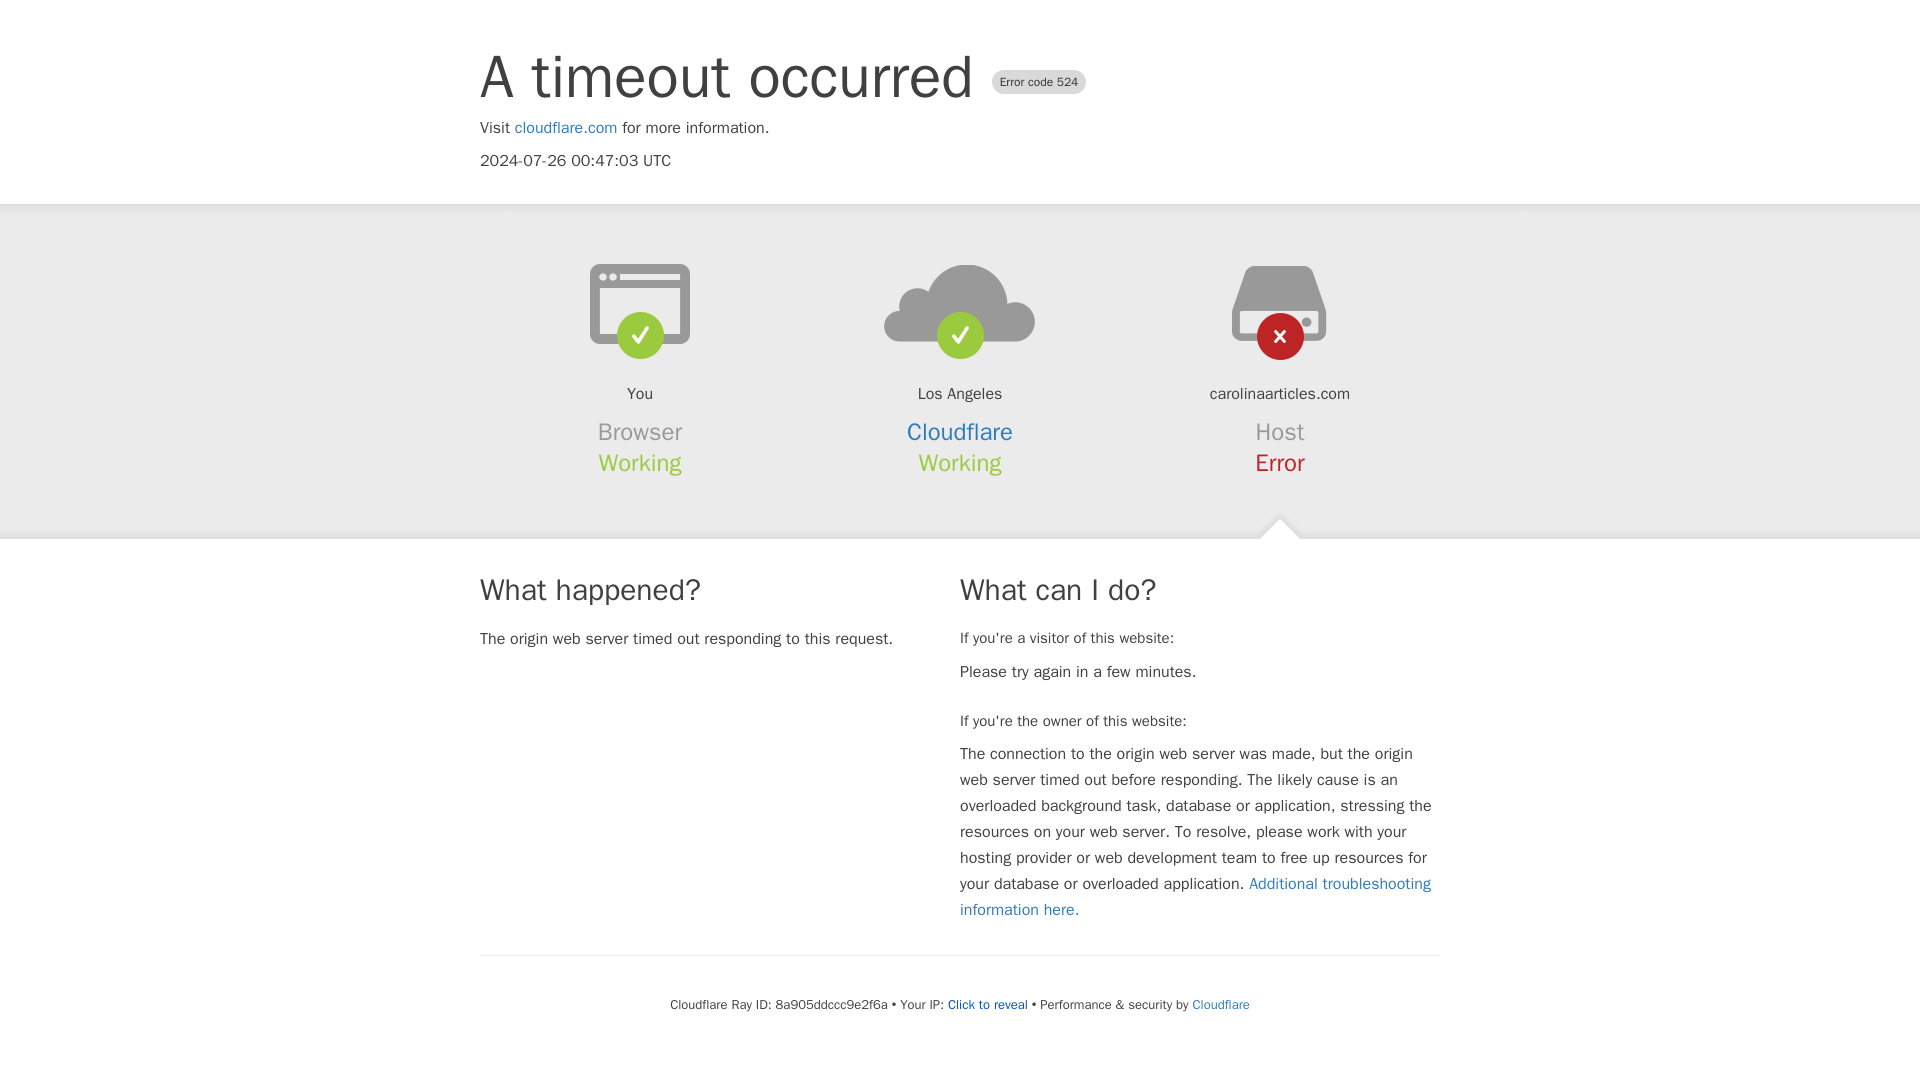  I want to click on cloudflare.com, so click(566, 128).